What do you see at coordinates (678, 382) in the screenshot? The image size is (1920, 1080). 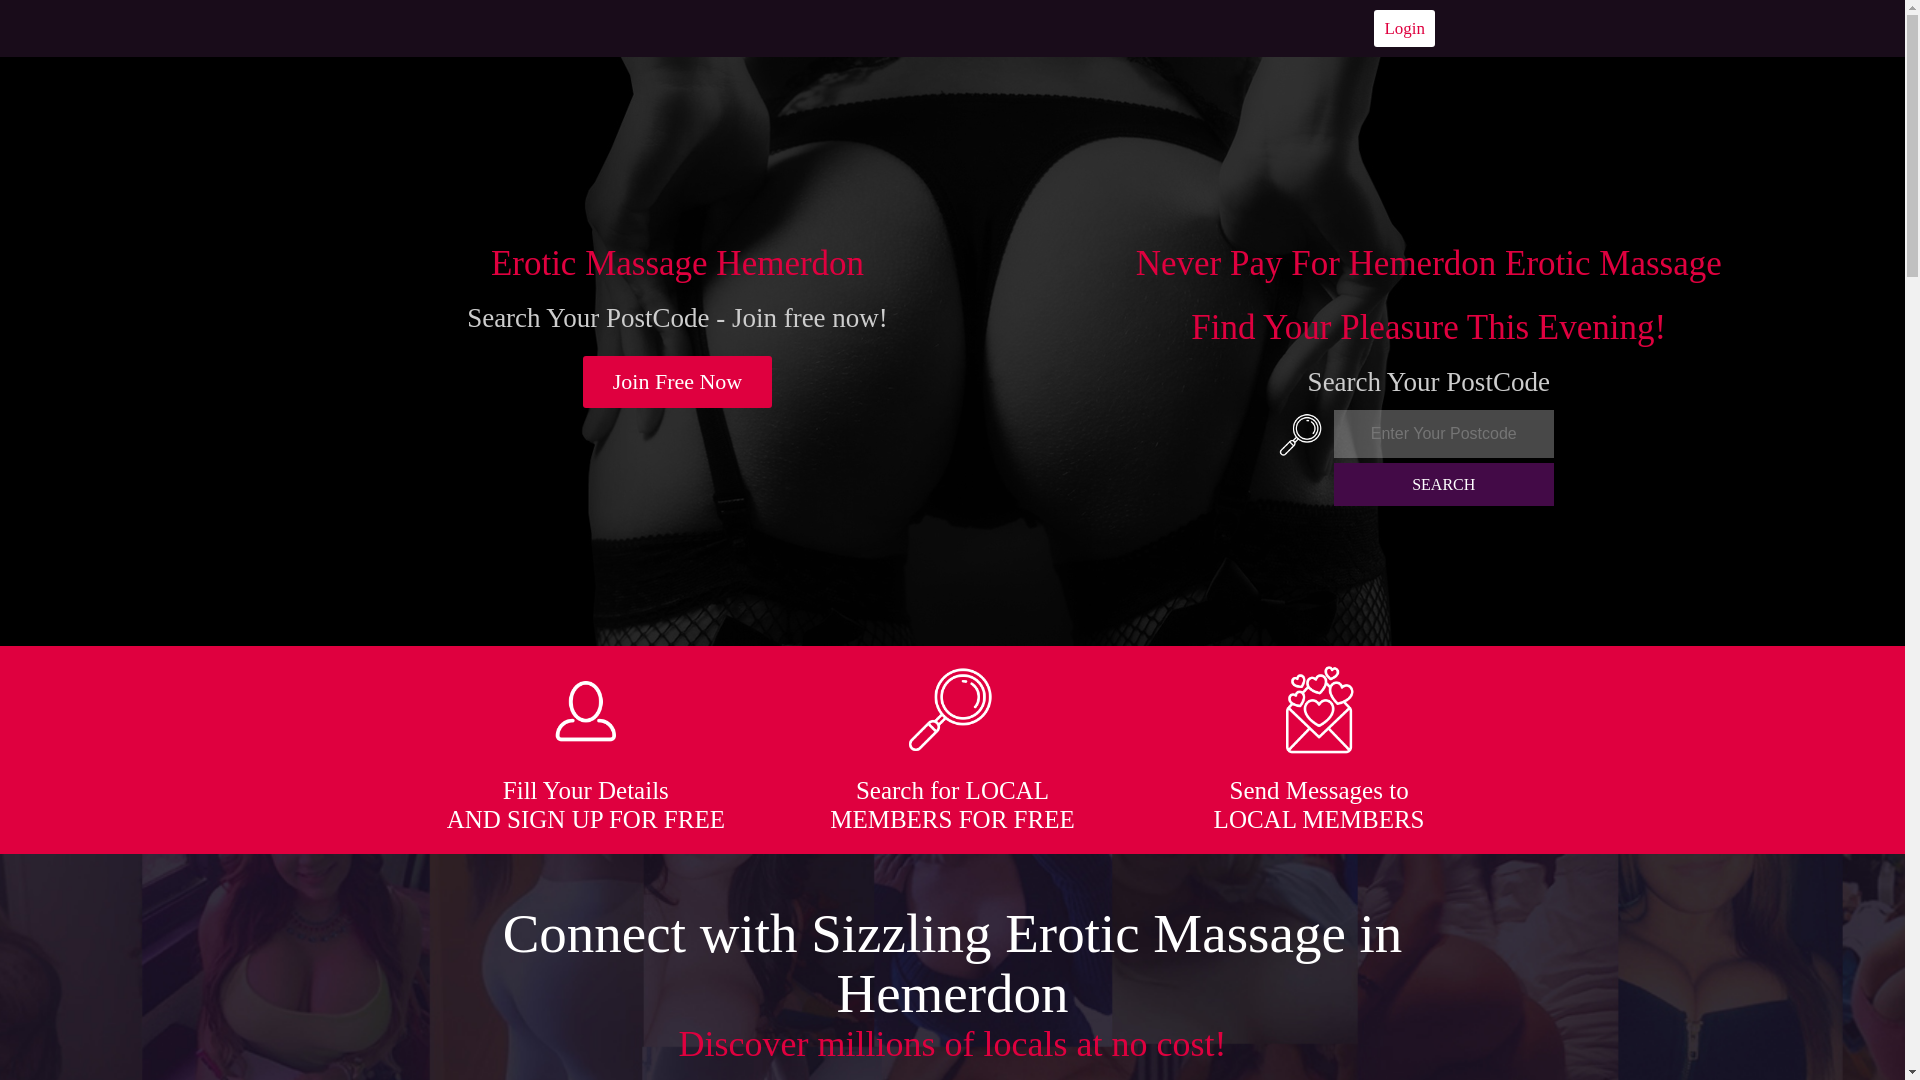 I see `Join` at bounding box center [678, 382].